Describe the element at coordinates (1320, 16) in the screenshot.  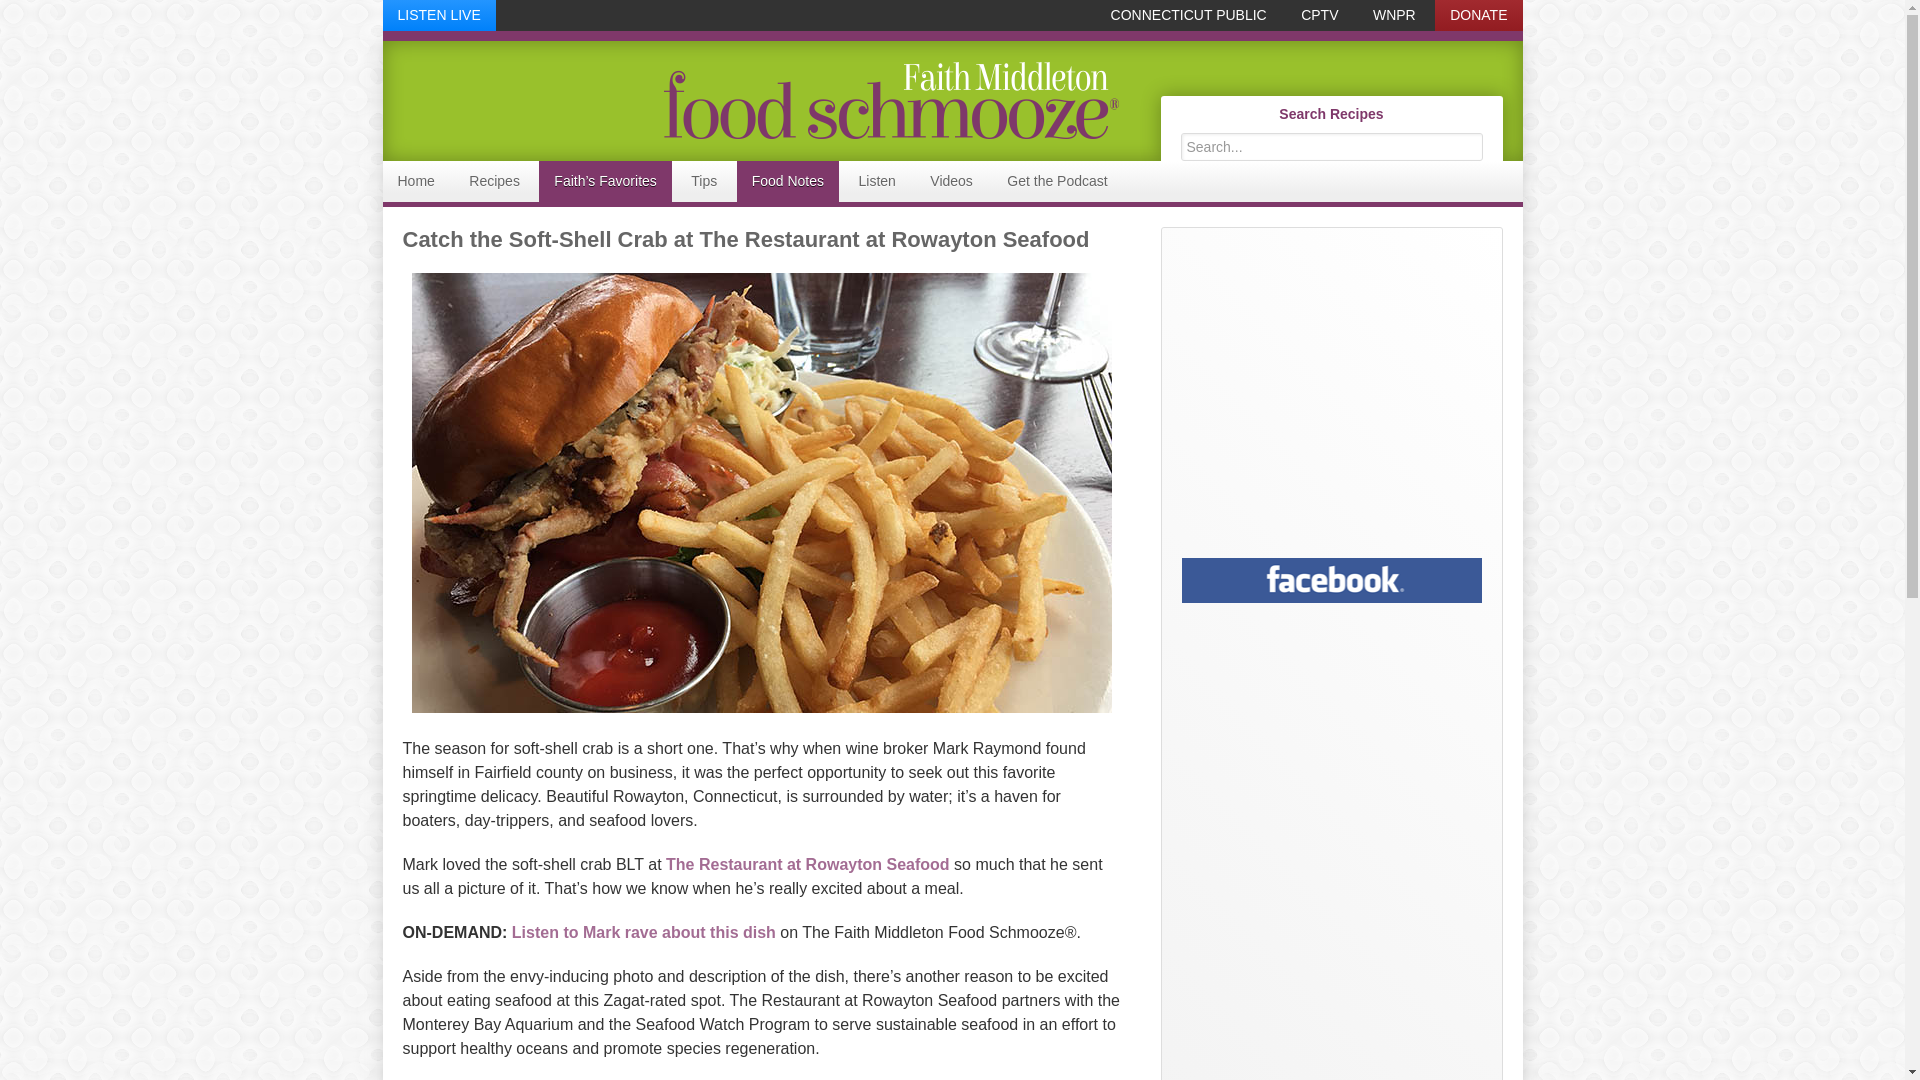
I see `CPTV` at that location.